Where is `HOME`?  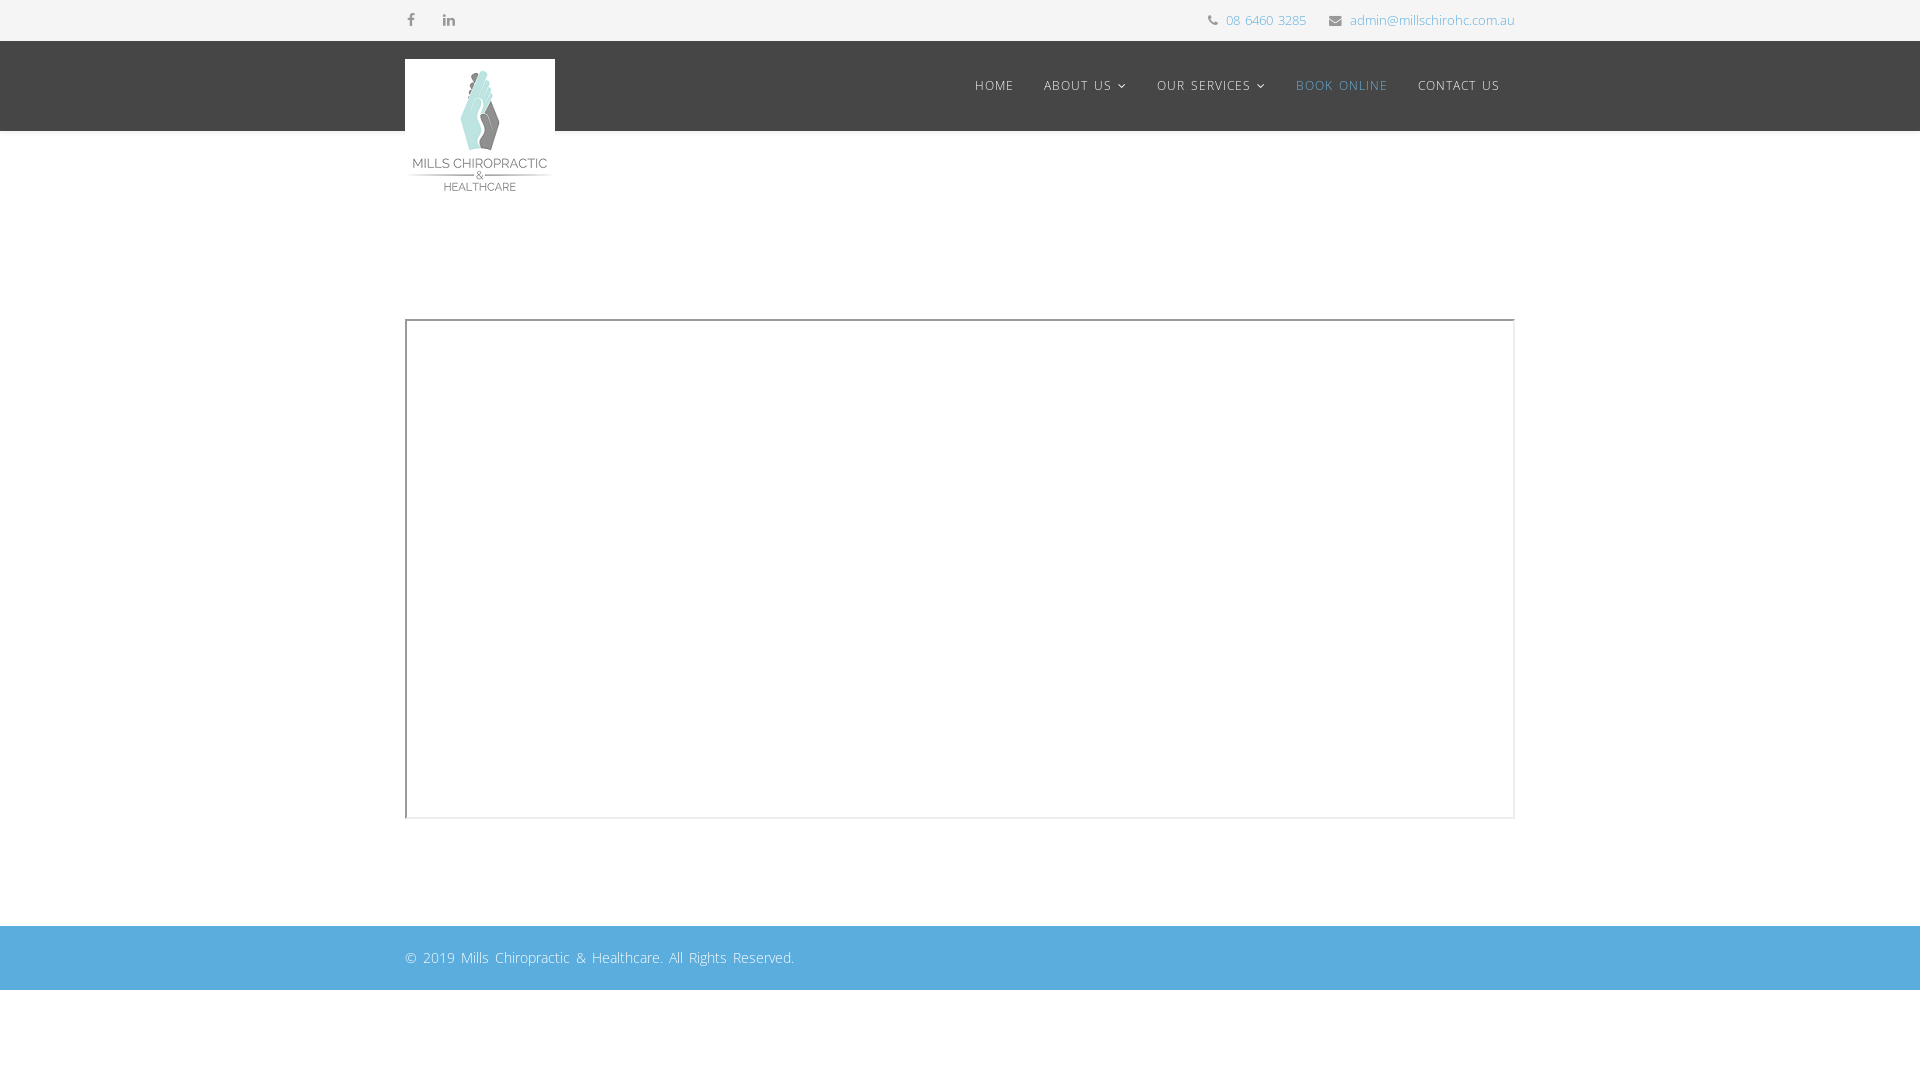
HOME is located at coordinates (994, 86).